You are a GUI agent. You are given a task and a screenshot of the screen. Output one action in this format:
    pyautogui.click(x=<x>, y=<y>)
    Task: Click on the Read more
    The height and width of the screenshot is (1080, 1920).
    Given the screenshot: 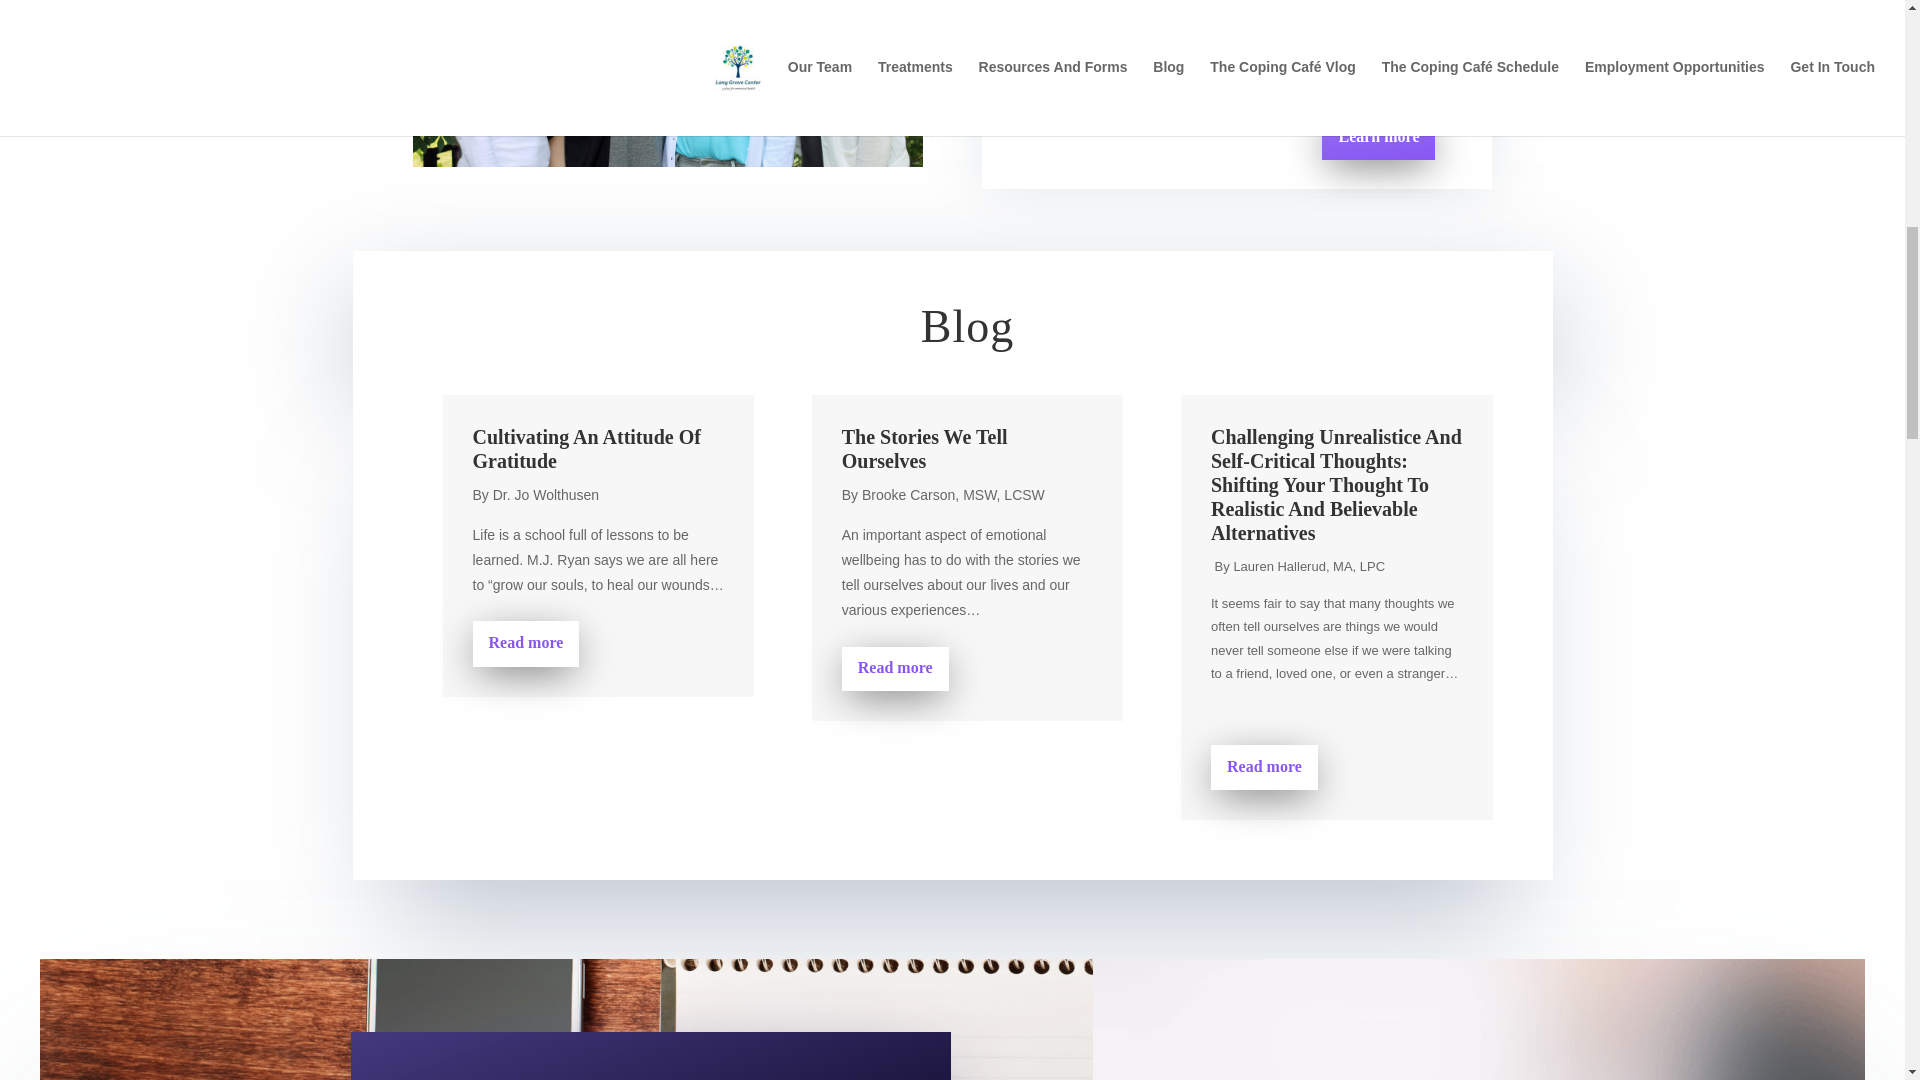 What is the action you would take?
    pyautogui.click(x=895, y=668)
    